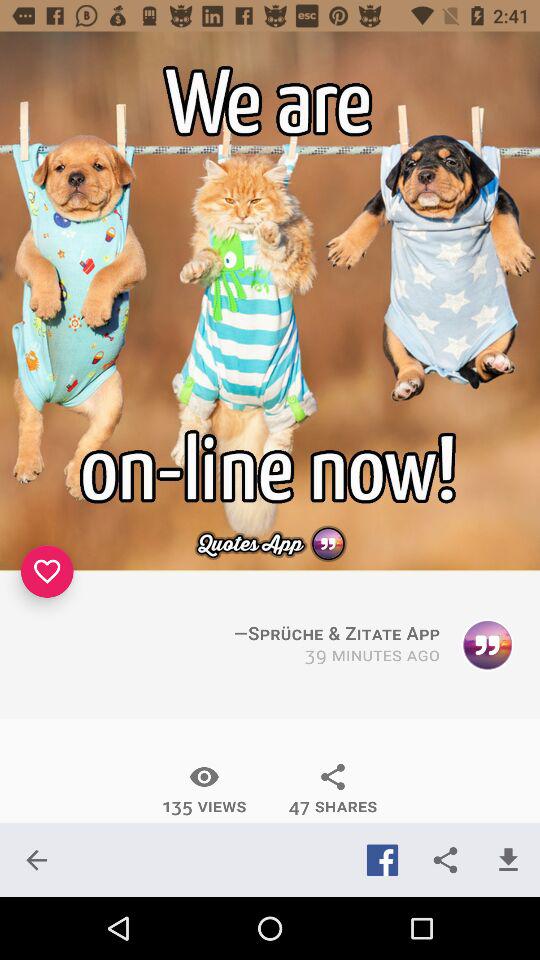 This screenshot has height=960, width=540. I want to click on tap item above the 47 shares icon, so click(372, 656).